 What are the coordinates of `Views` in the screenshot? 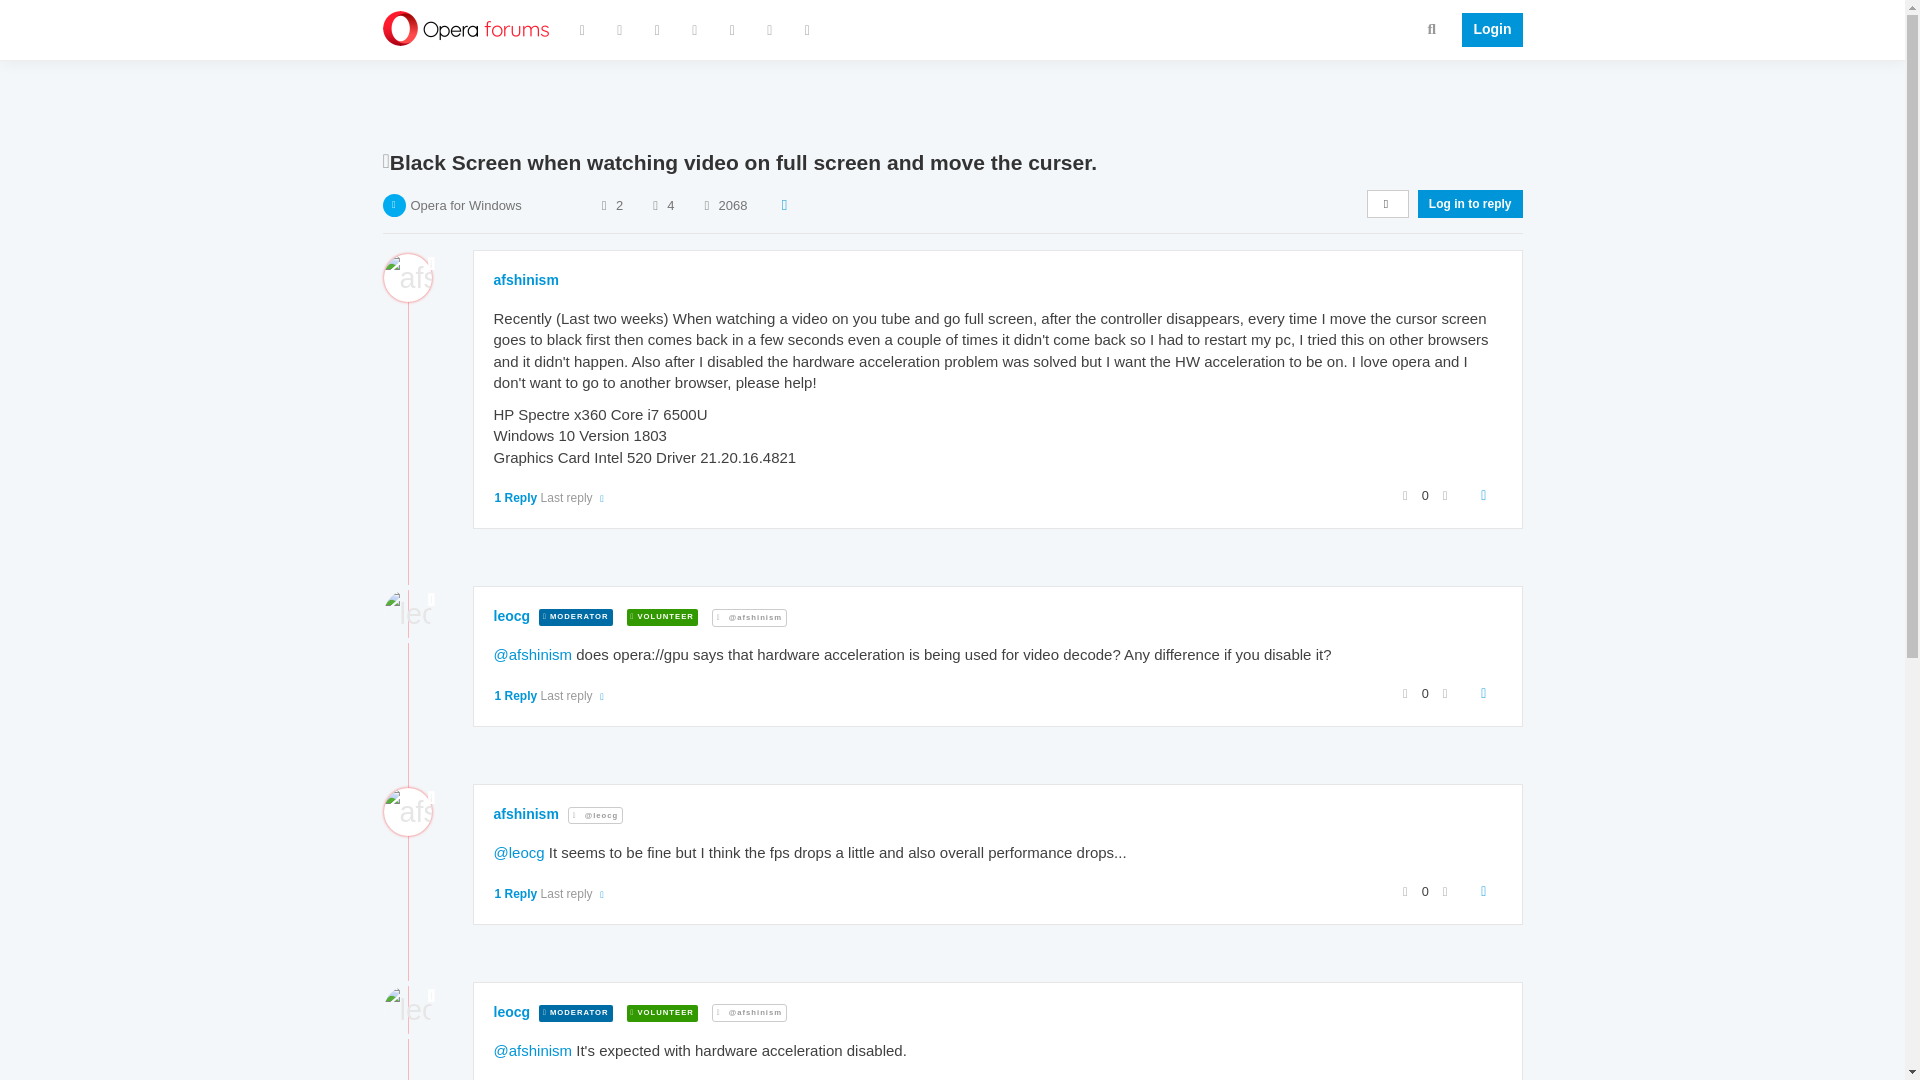 It's located at (706, 204).